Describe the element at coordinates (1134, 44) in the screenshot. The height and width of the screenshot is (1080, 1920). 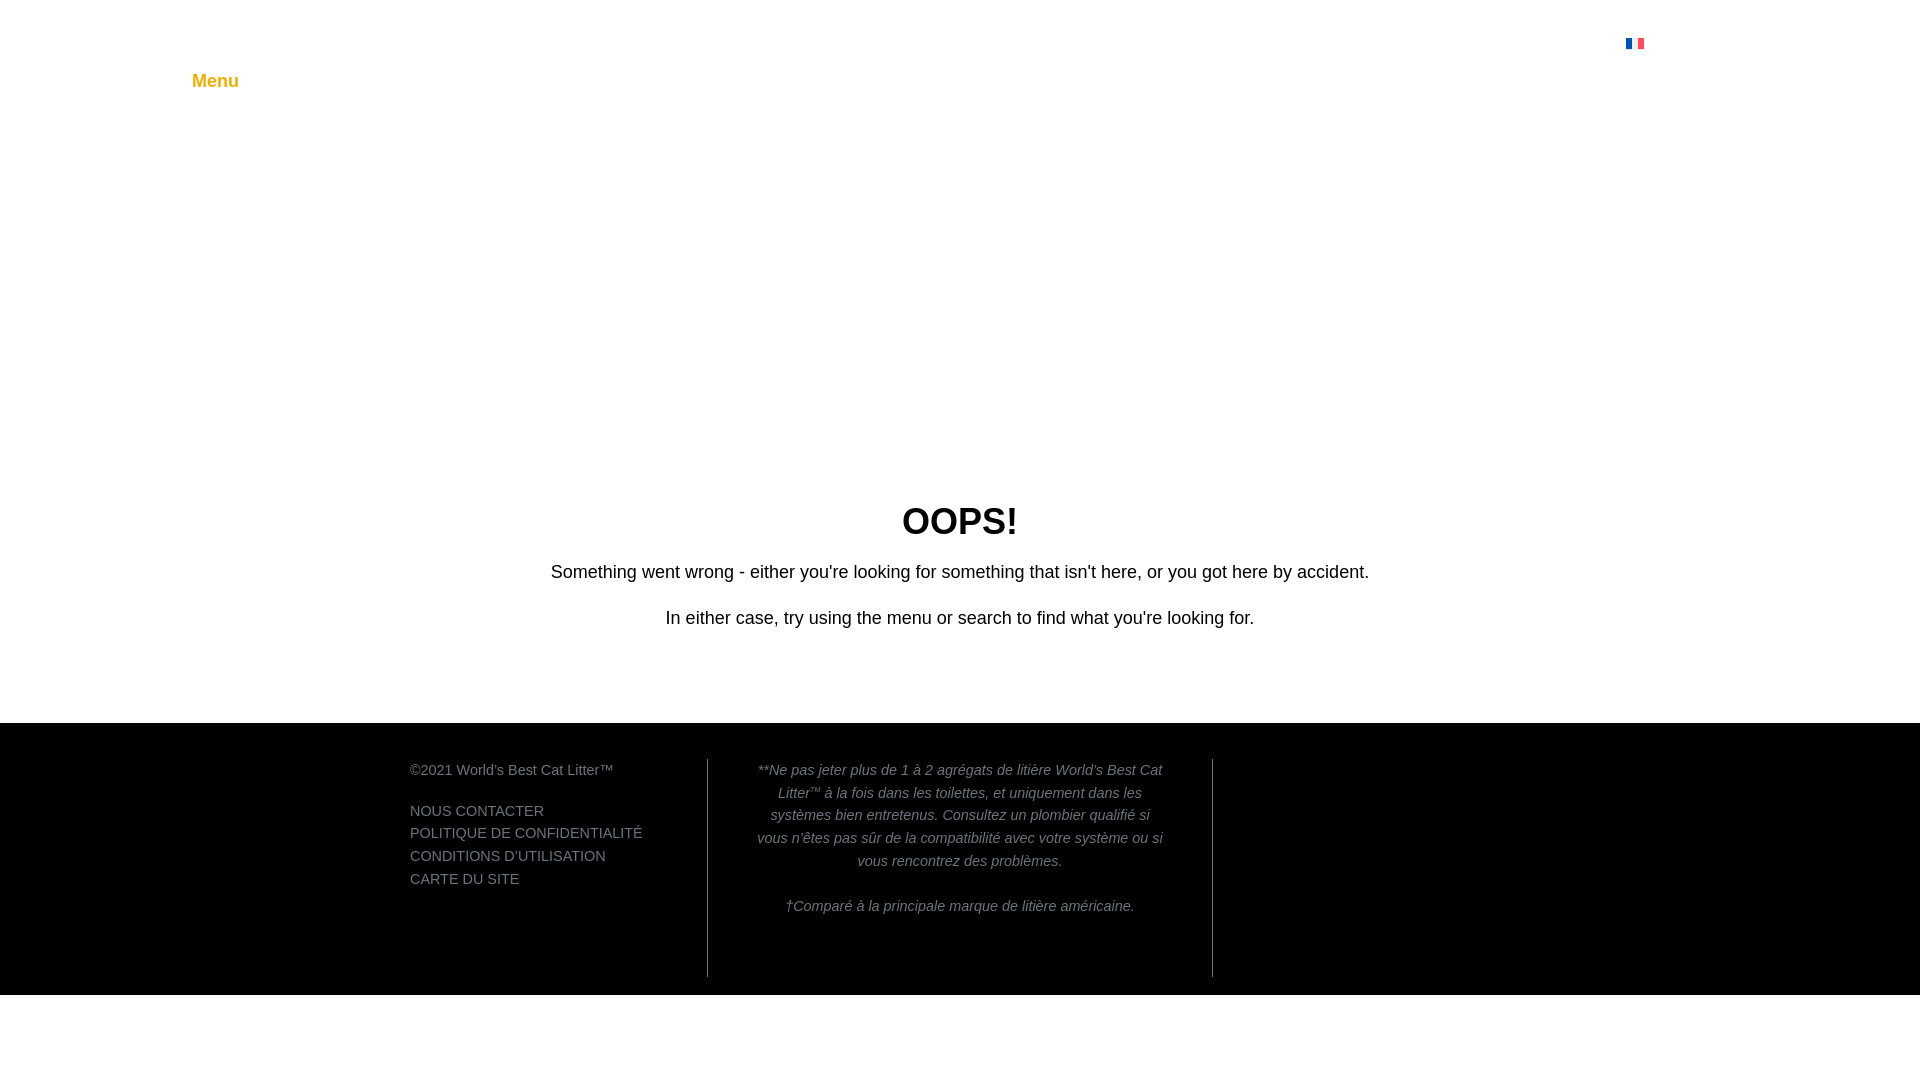
I see `CE QUI NOUS DISTINGUE` at that location.